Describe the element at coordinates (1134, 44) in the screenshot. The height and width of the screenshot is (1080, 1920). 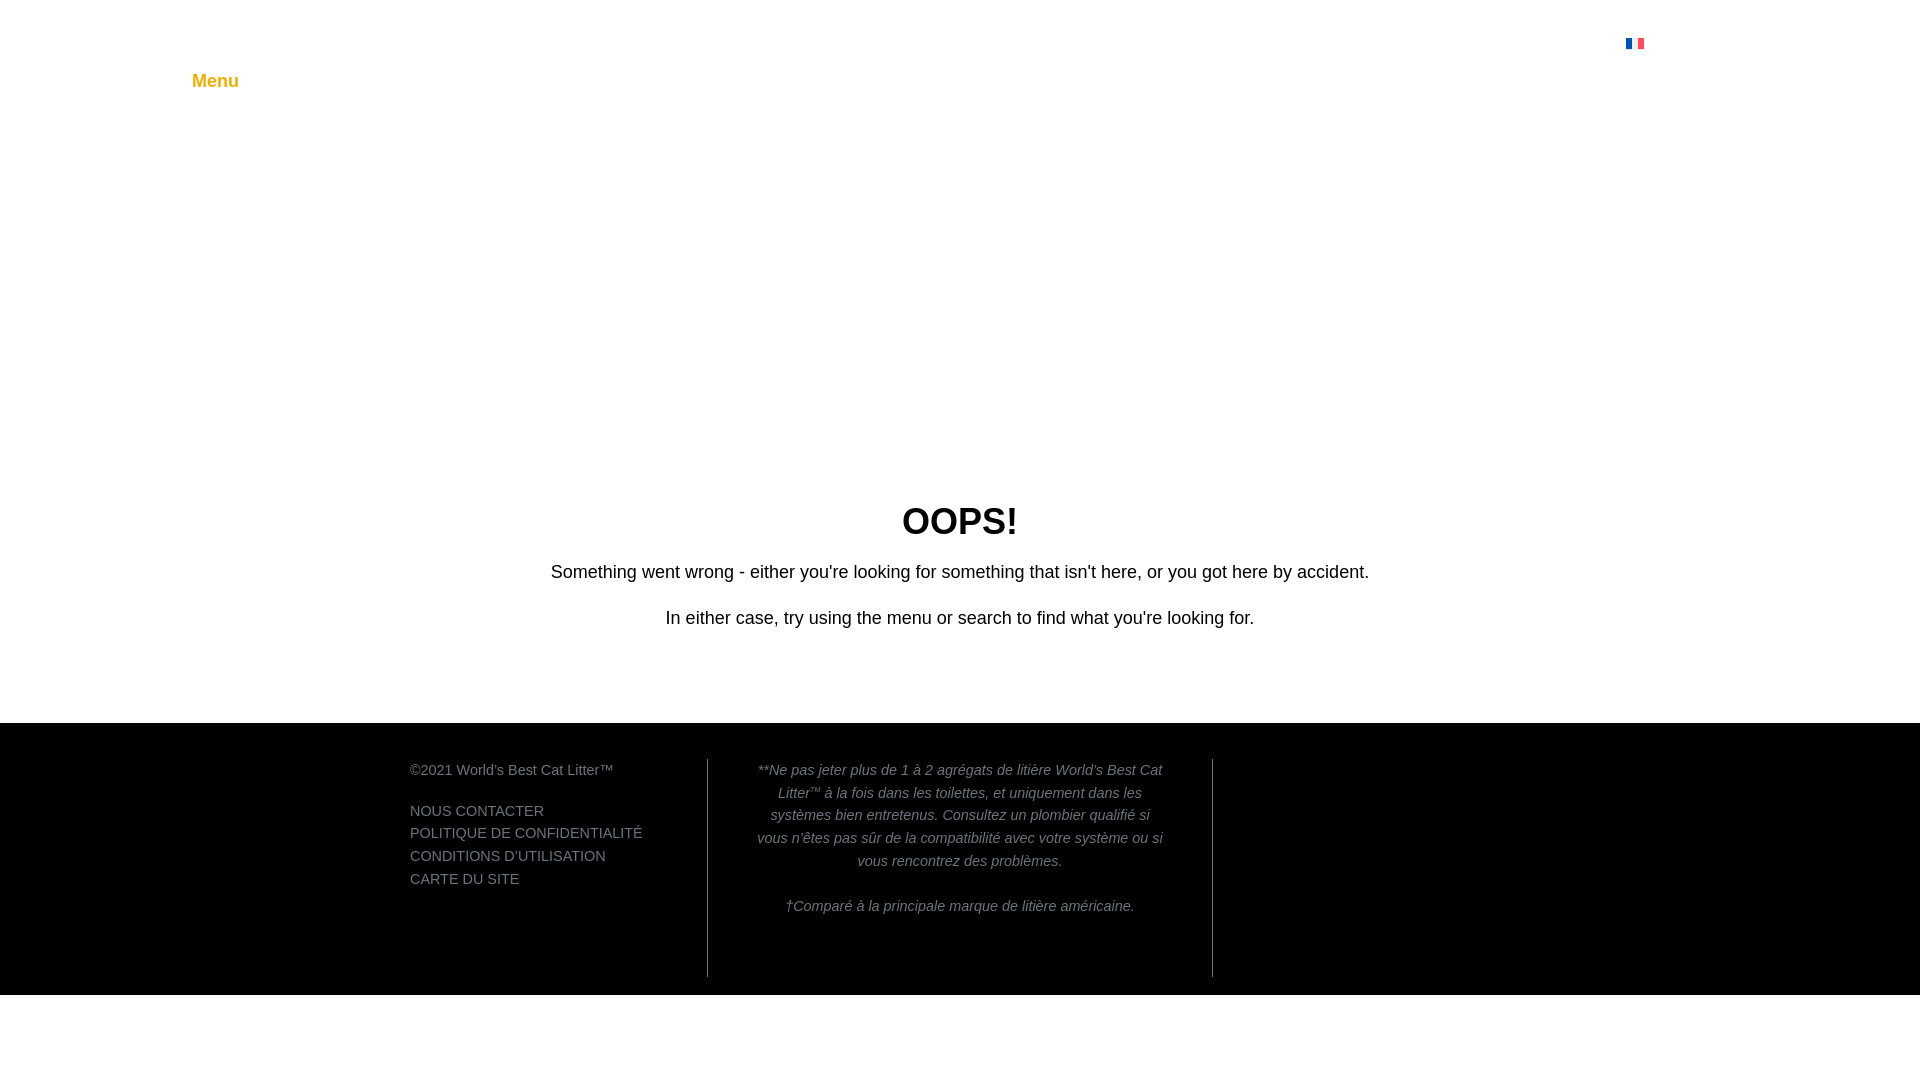
I see `CE QUI NOUS DISTINGUE` at that location.